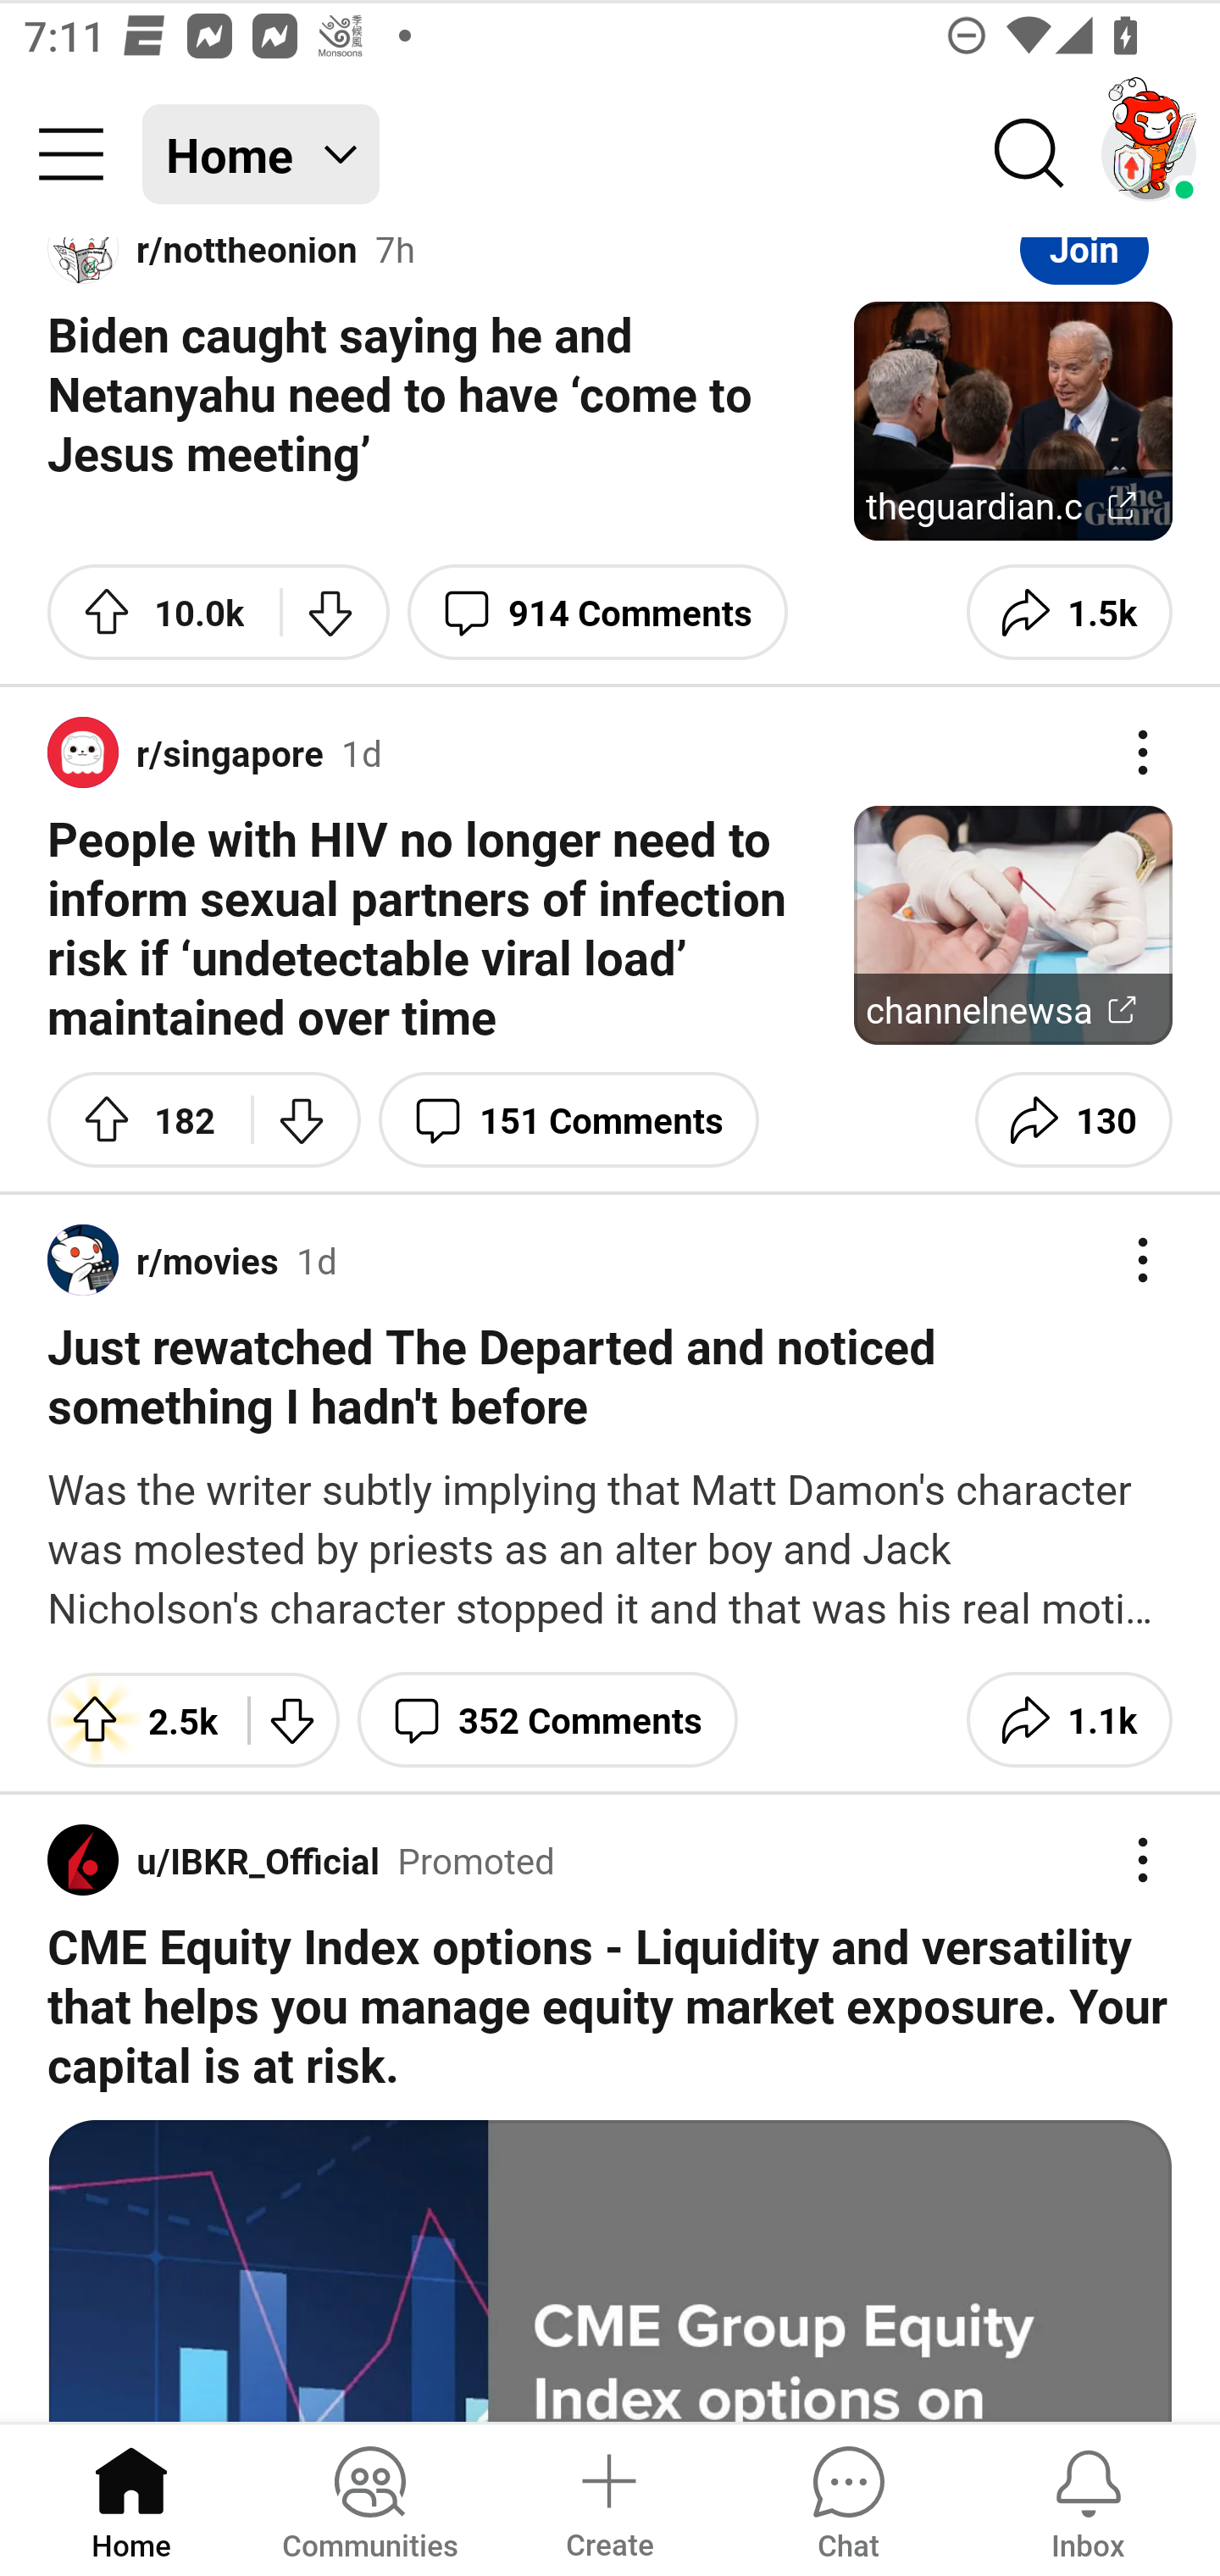 This screenshot has height=2576, width=1220. What do you see at coordinates (1149, 154) in the screenshot?
I see `TestAppium002 account` at bounding box center [1149, 154].